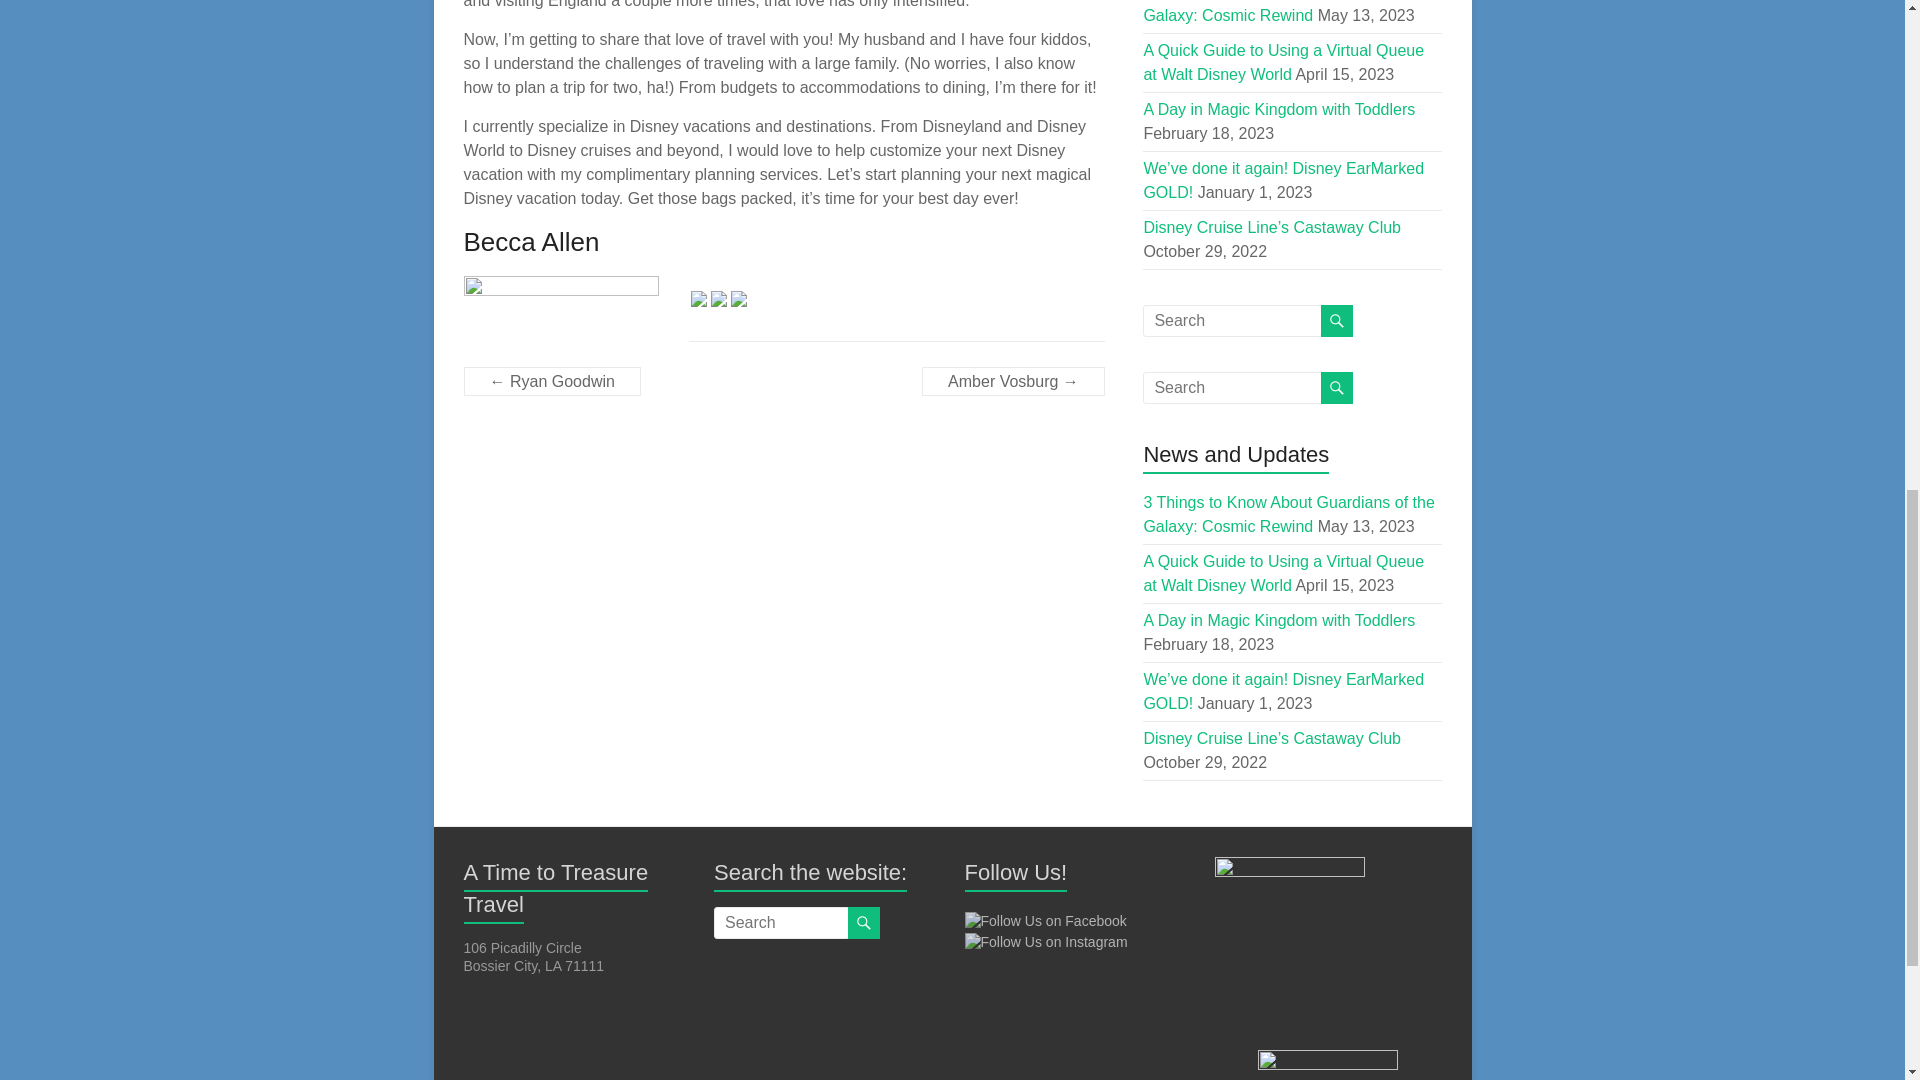 The height and width of the screenshot is (1080, 1920). I want to click on A Day in Magic Kingdom with Toddlers, so click(1278, 109).